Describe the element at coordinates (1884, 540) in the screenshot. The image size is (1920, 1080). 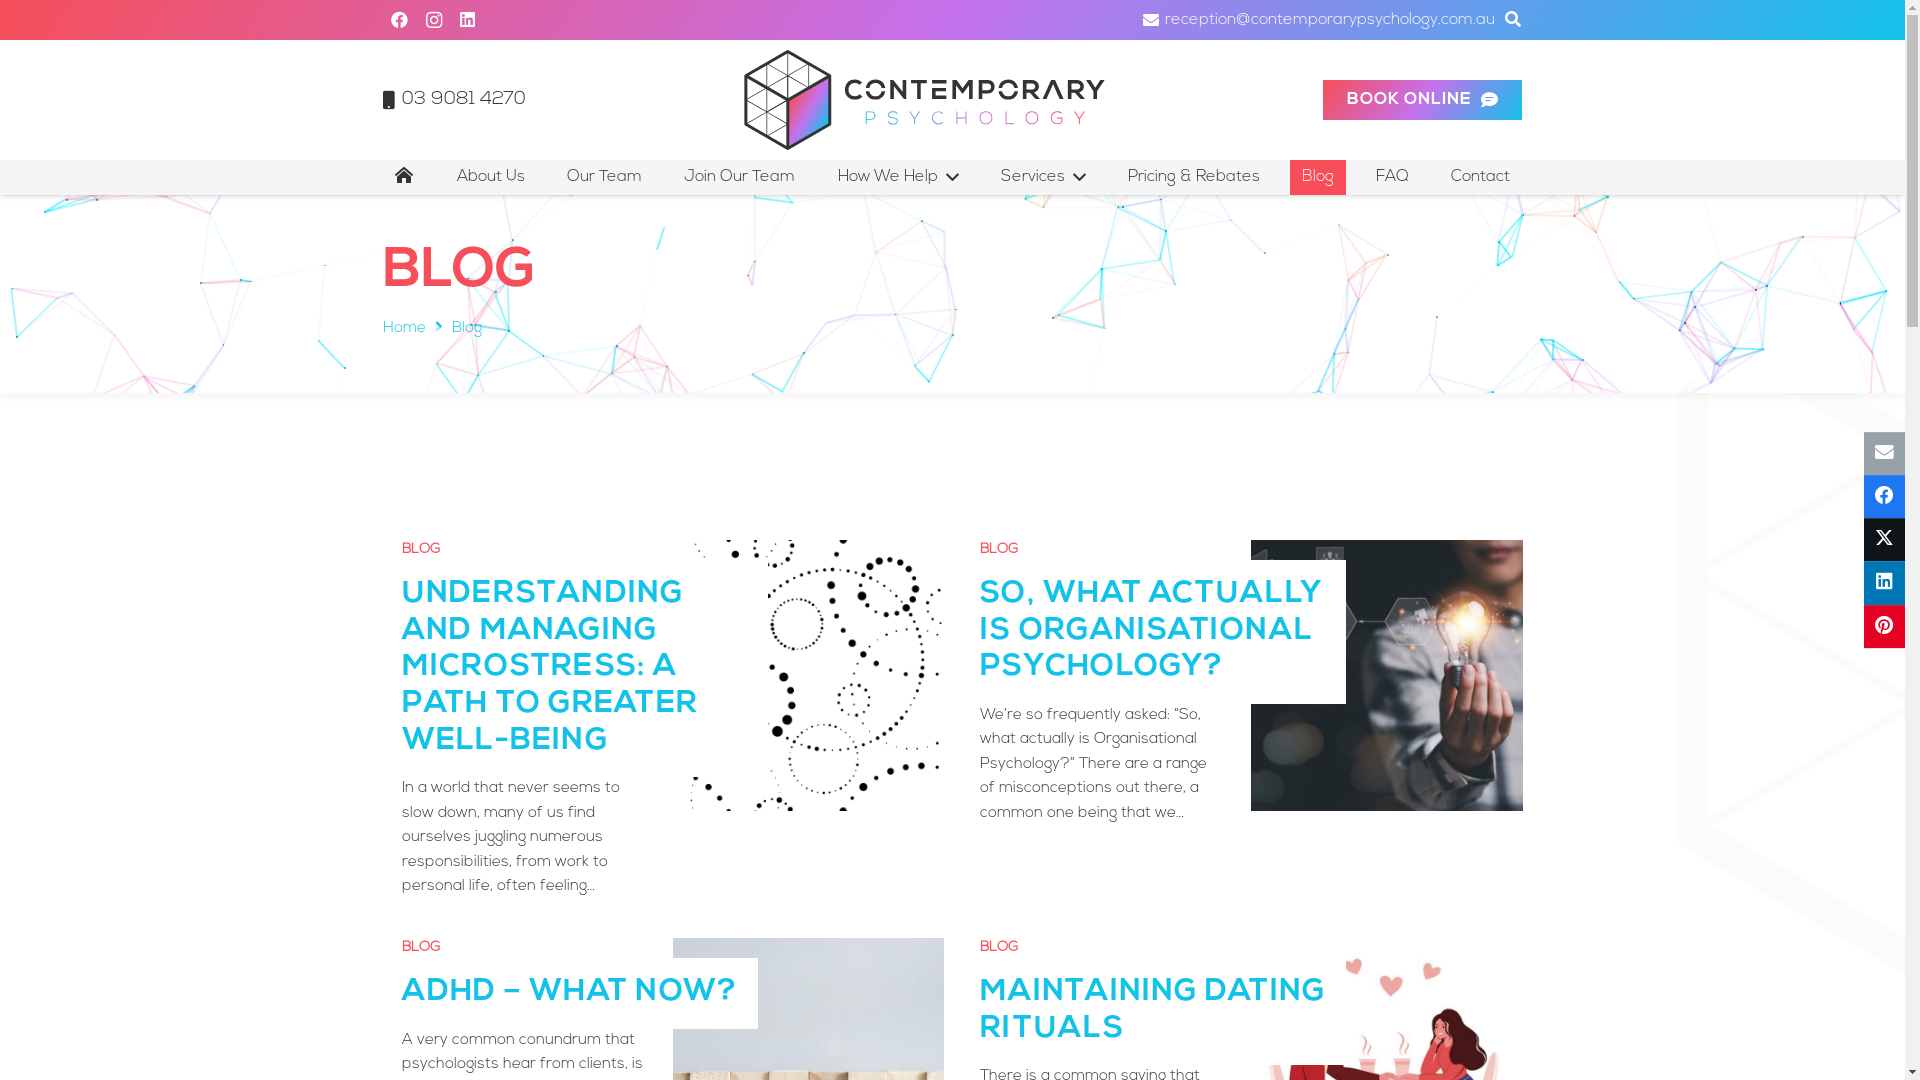
I see `Tweet this` at that location.